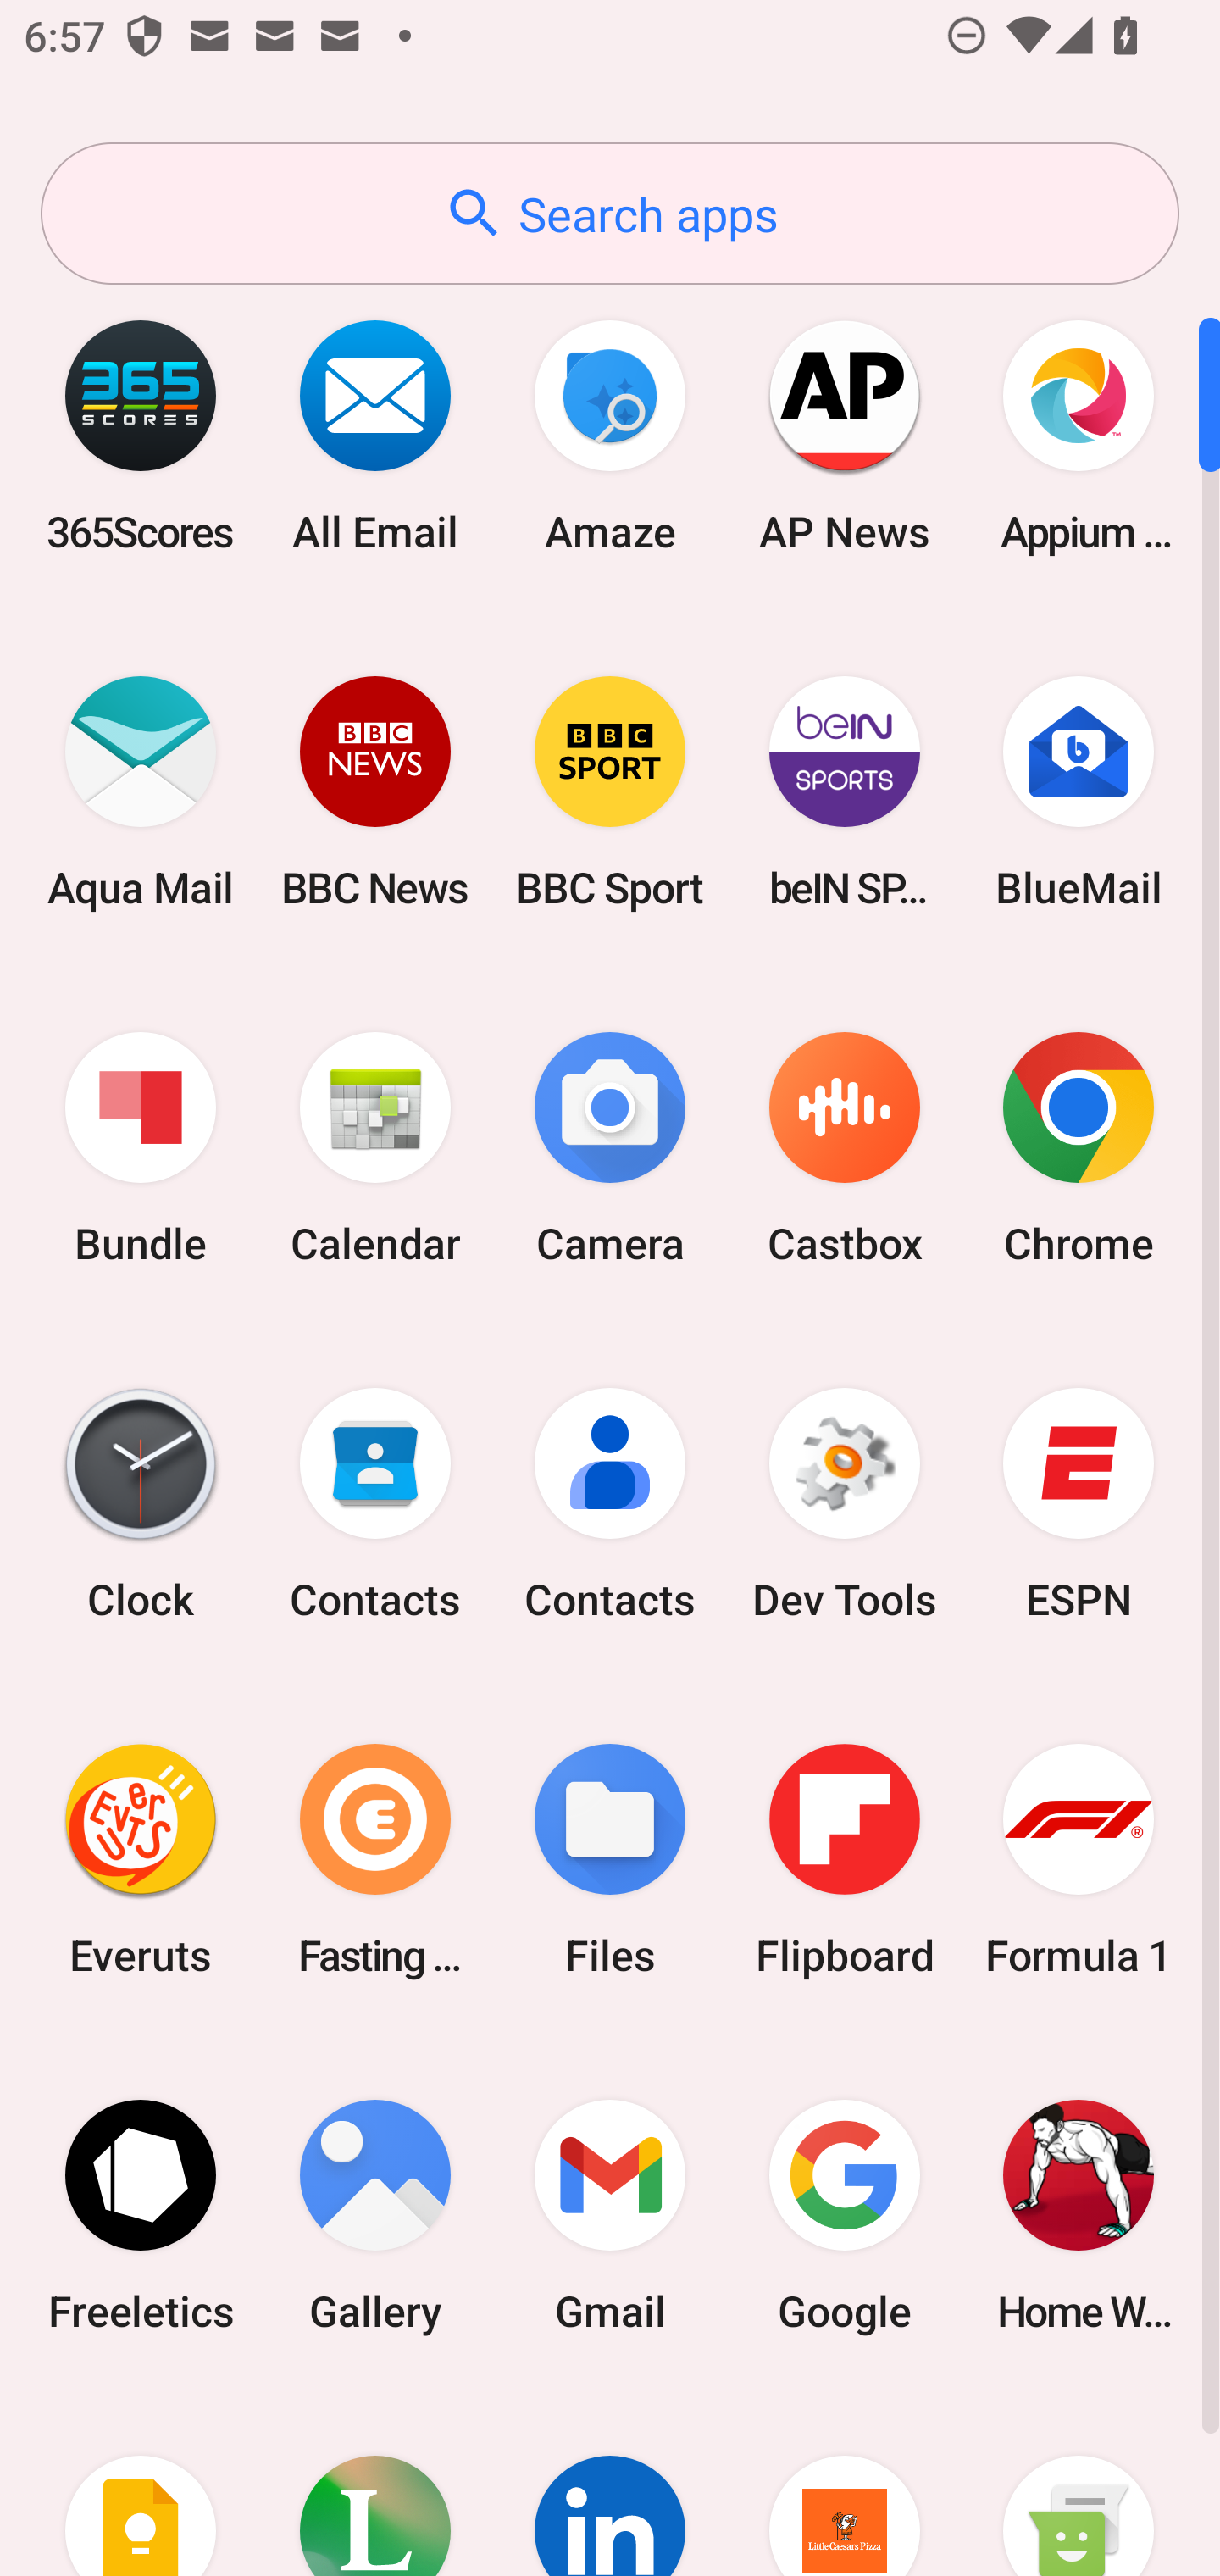 The image size is (1220, 2576). I want to click on Appium Settings, so click(1079, 436).